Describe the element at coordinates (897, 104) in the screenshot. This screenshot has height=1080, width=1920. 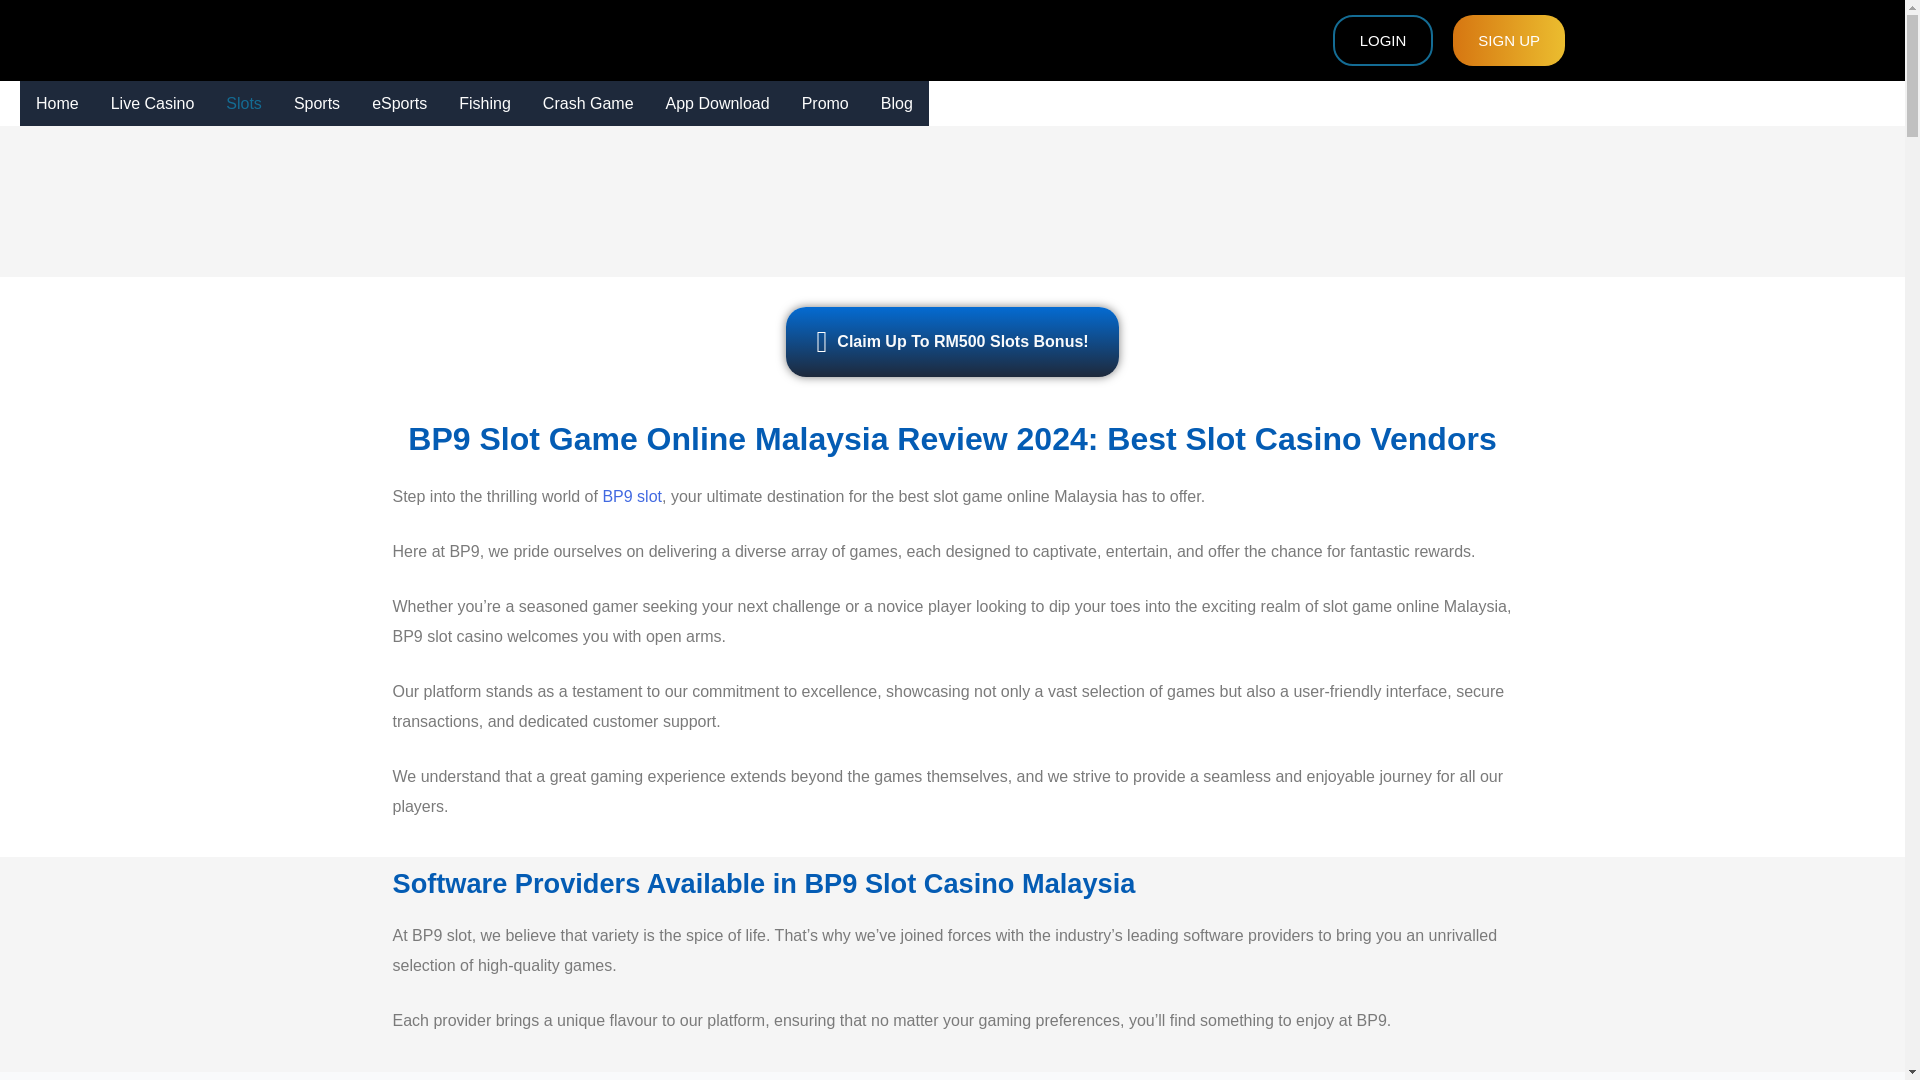
I see `Blog` at that location.